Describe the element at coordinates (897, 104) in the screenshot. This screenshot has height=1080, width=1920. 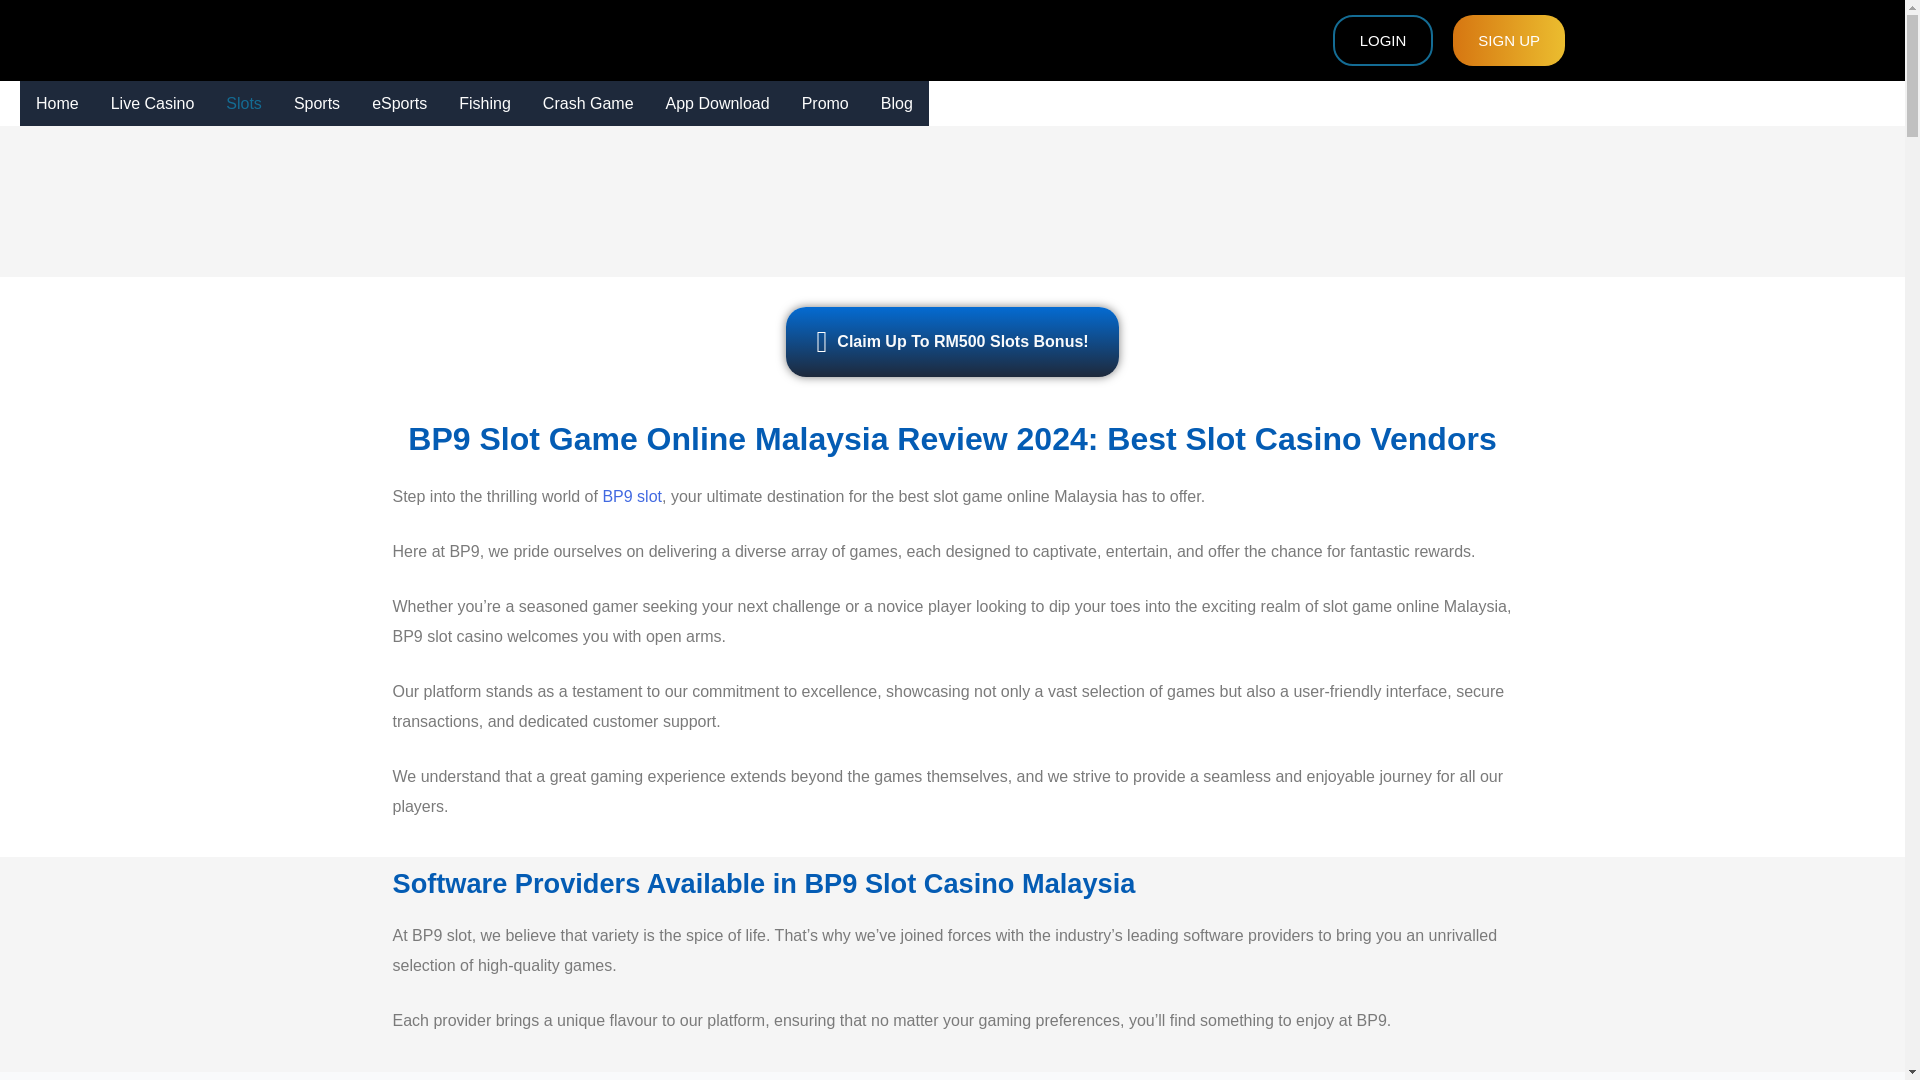
I see `Blog` at that location.